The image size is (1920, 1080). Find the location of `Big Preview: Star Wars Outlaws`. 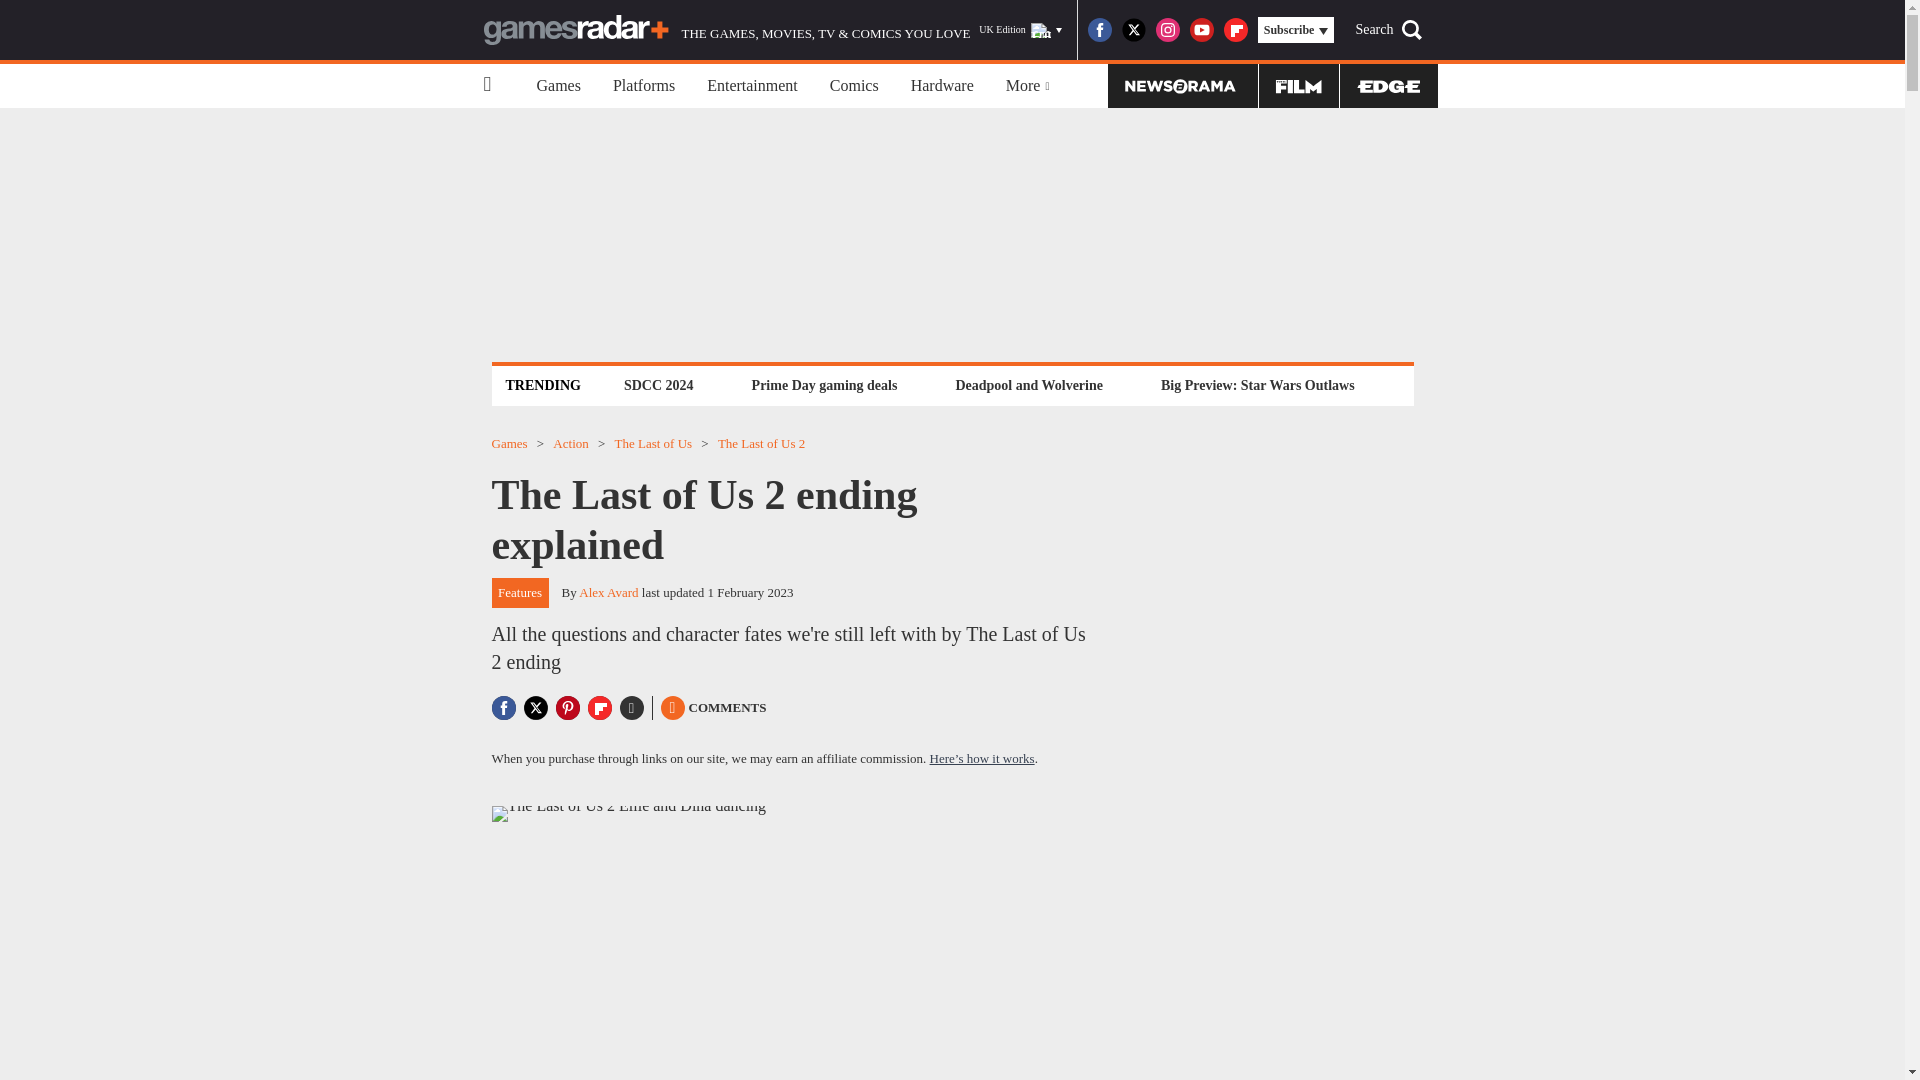

Big Preview: Star Wars Outlaws is located at coordinates (1257, 385).